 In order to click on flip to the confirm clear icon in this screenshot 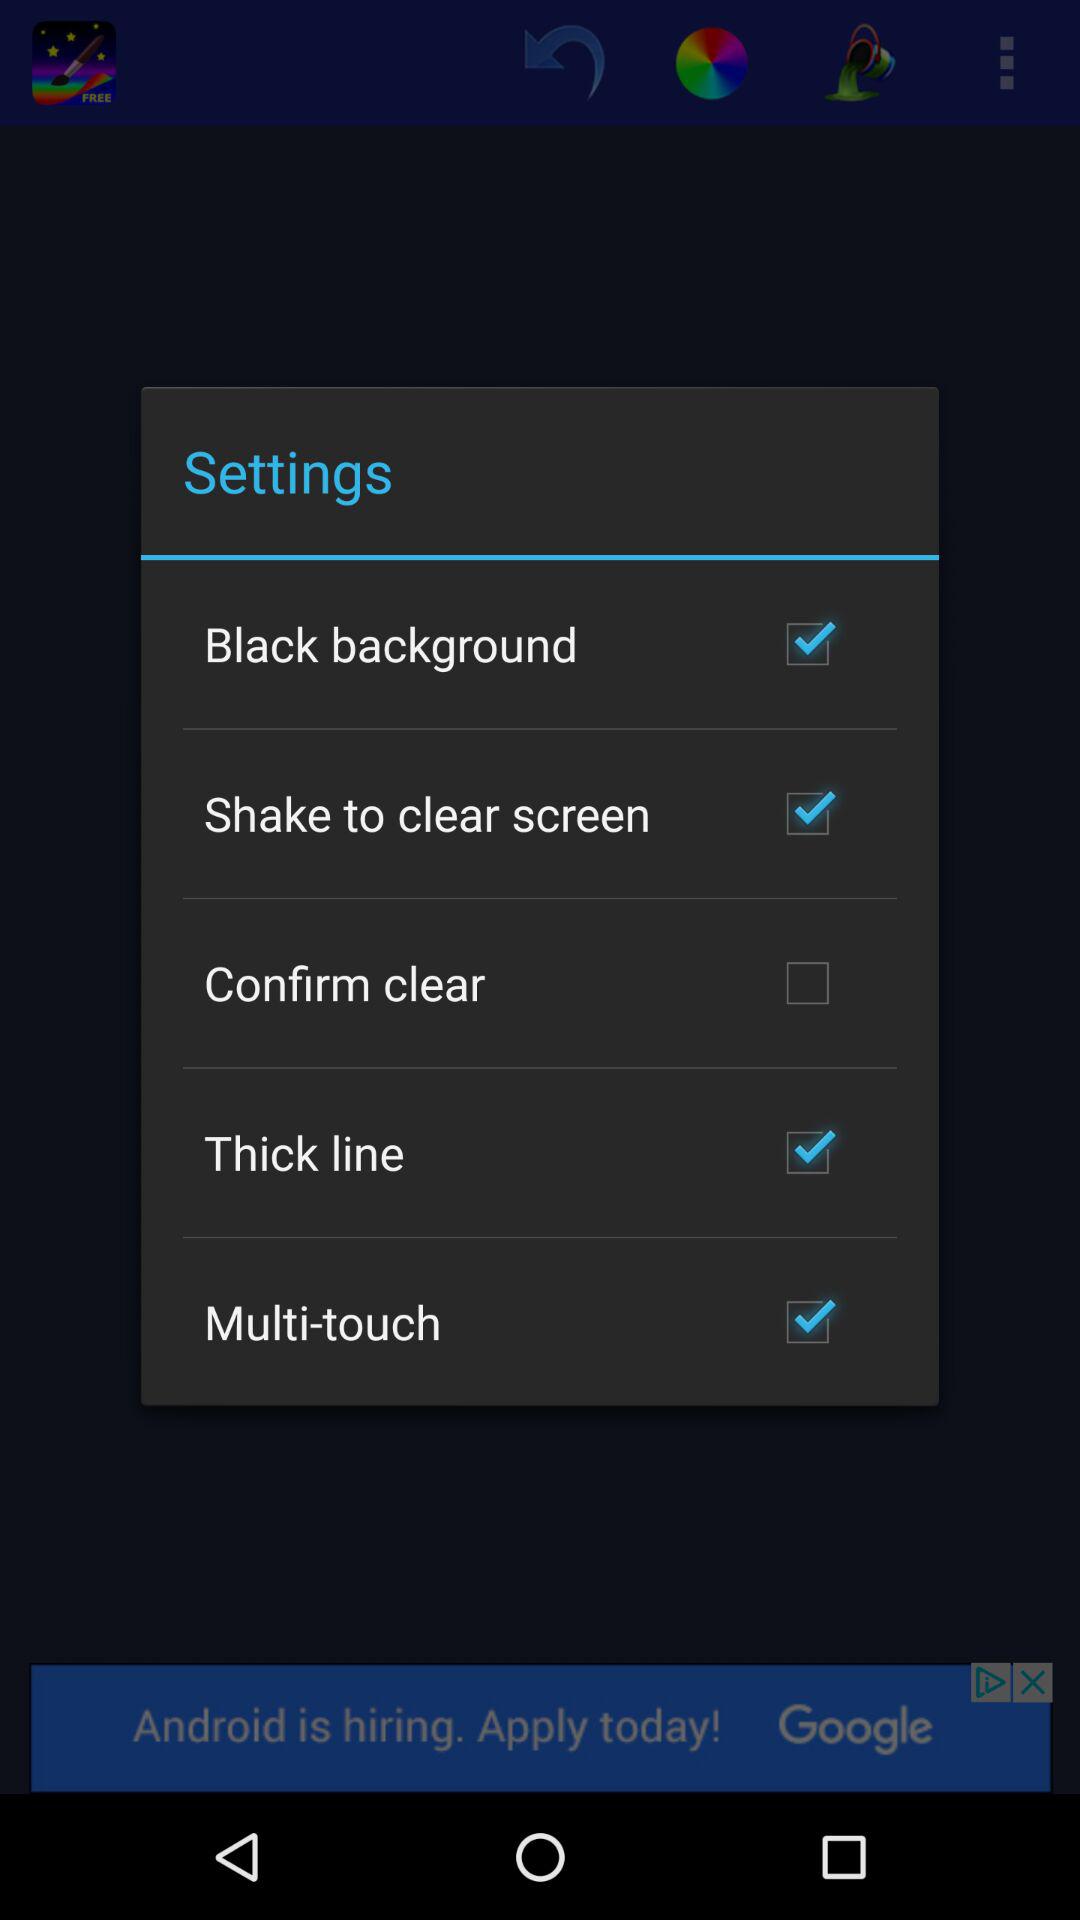, I will do `click(344, 982)`.